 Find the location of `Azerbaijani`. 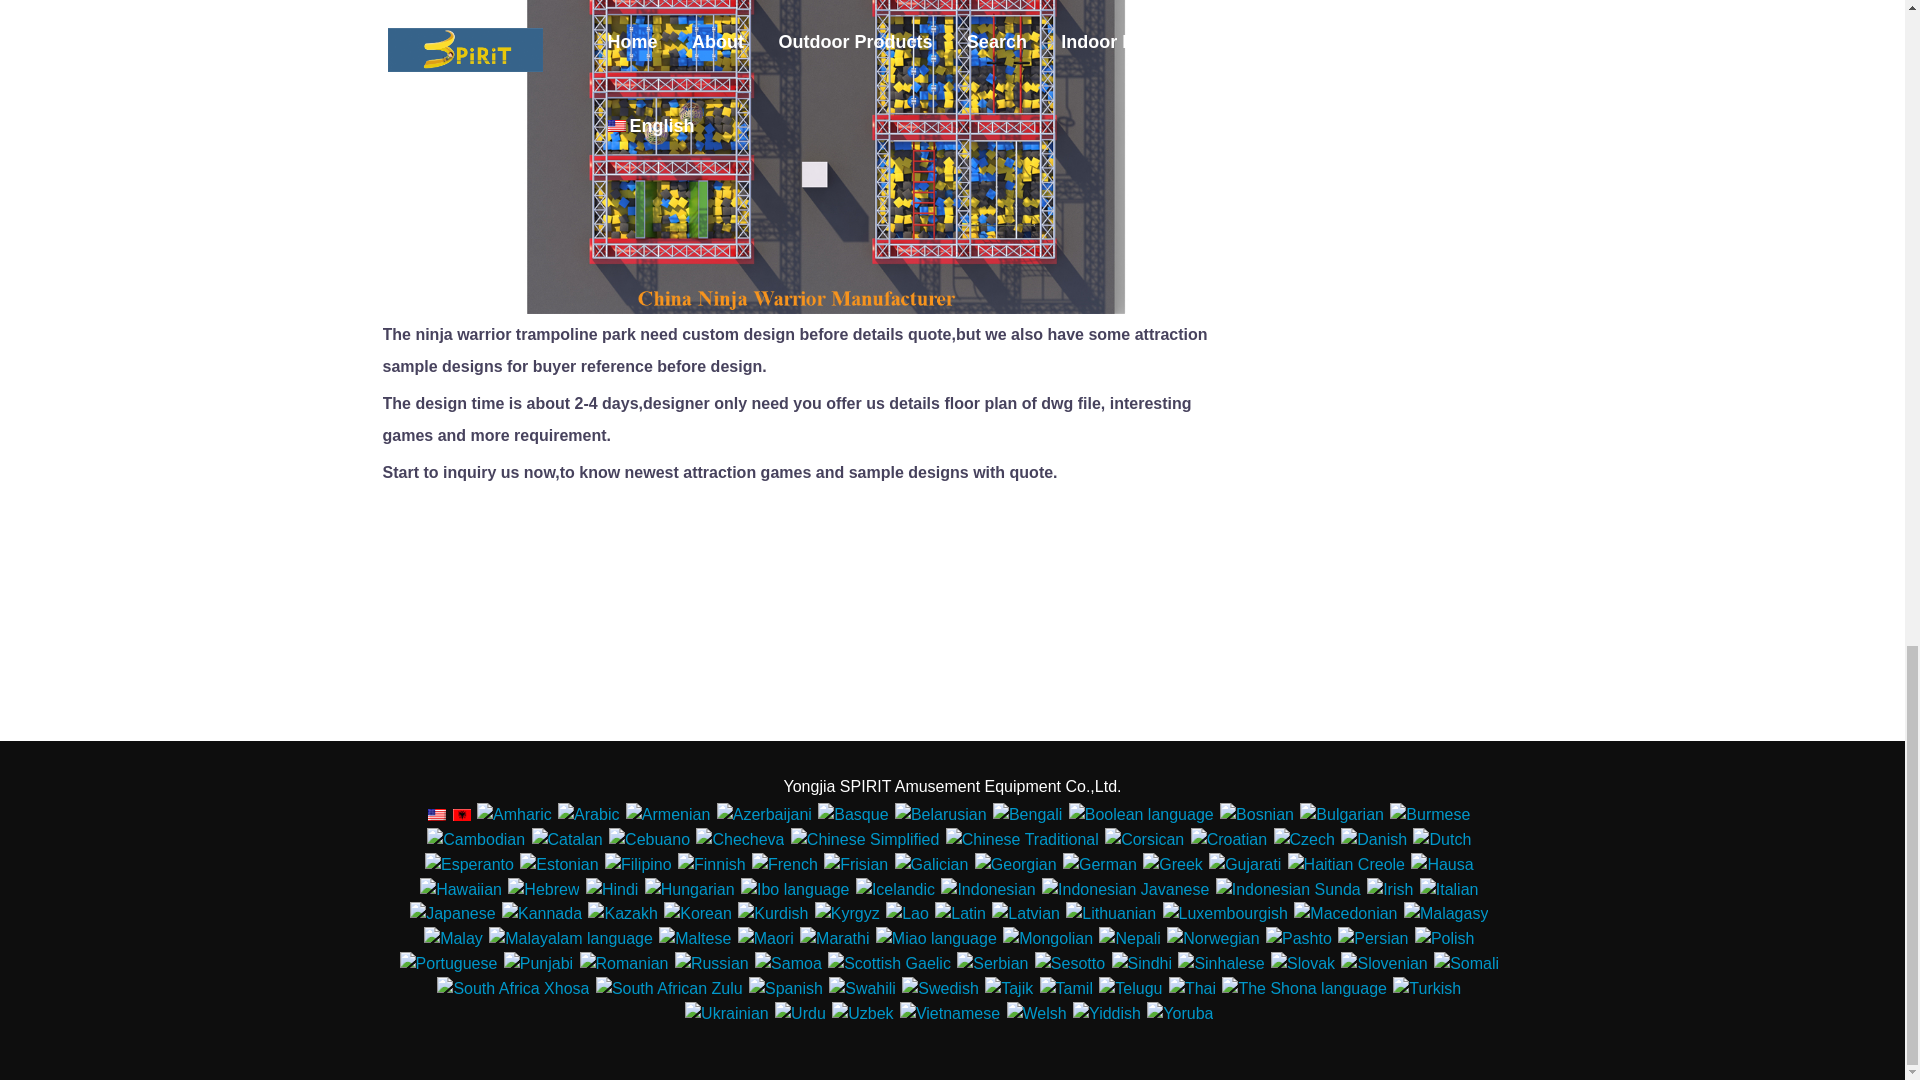

Azerbaijani is located at coordinates (764, 815).